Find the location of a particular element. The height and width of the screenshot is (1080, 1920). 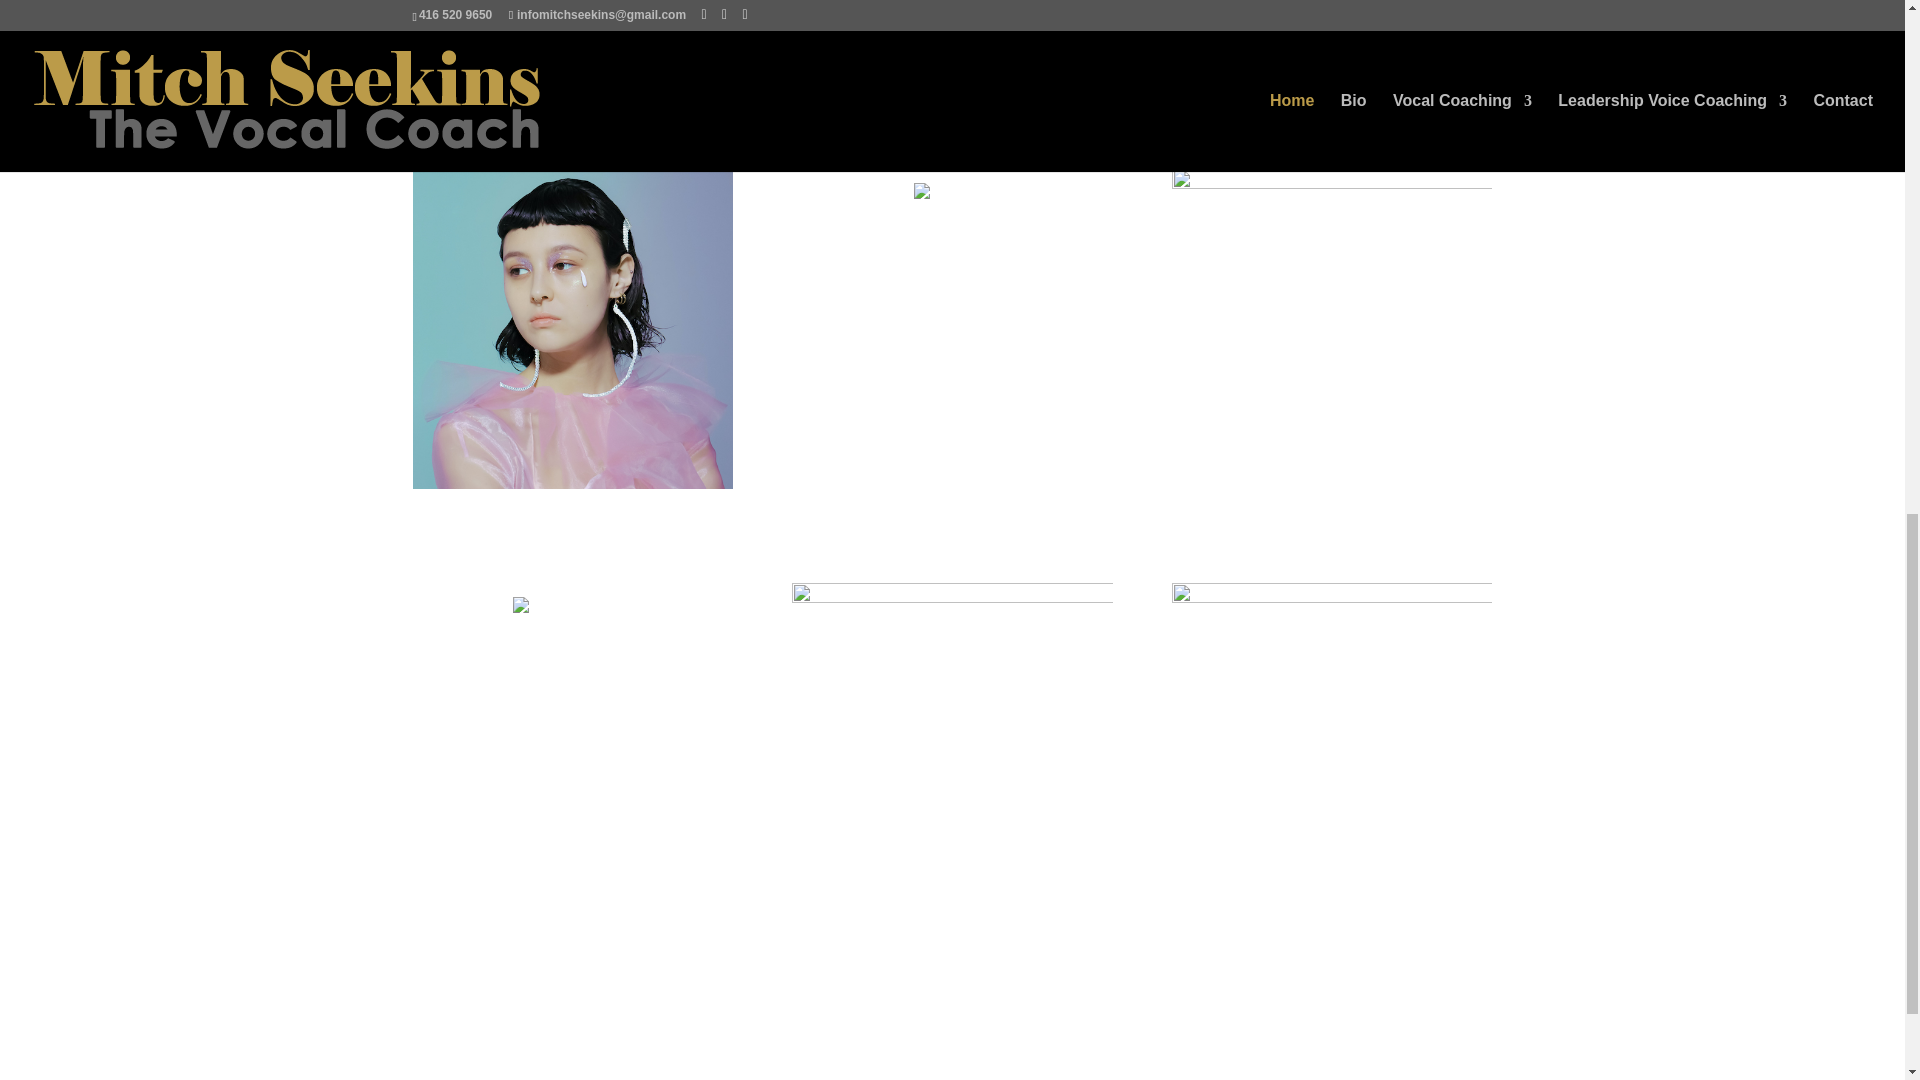

Follow on Youtube is located at coordinates (568, 1014).